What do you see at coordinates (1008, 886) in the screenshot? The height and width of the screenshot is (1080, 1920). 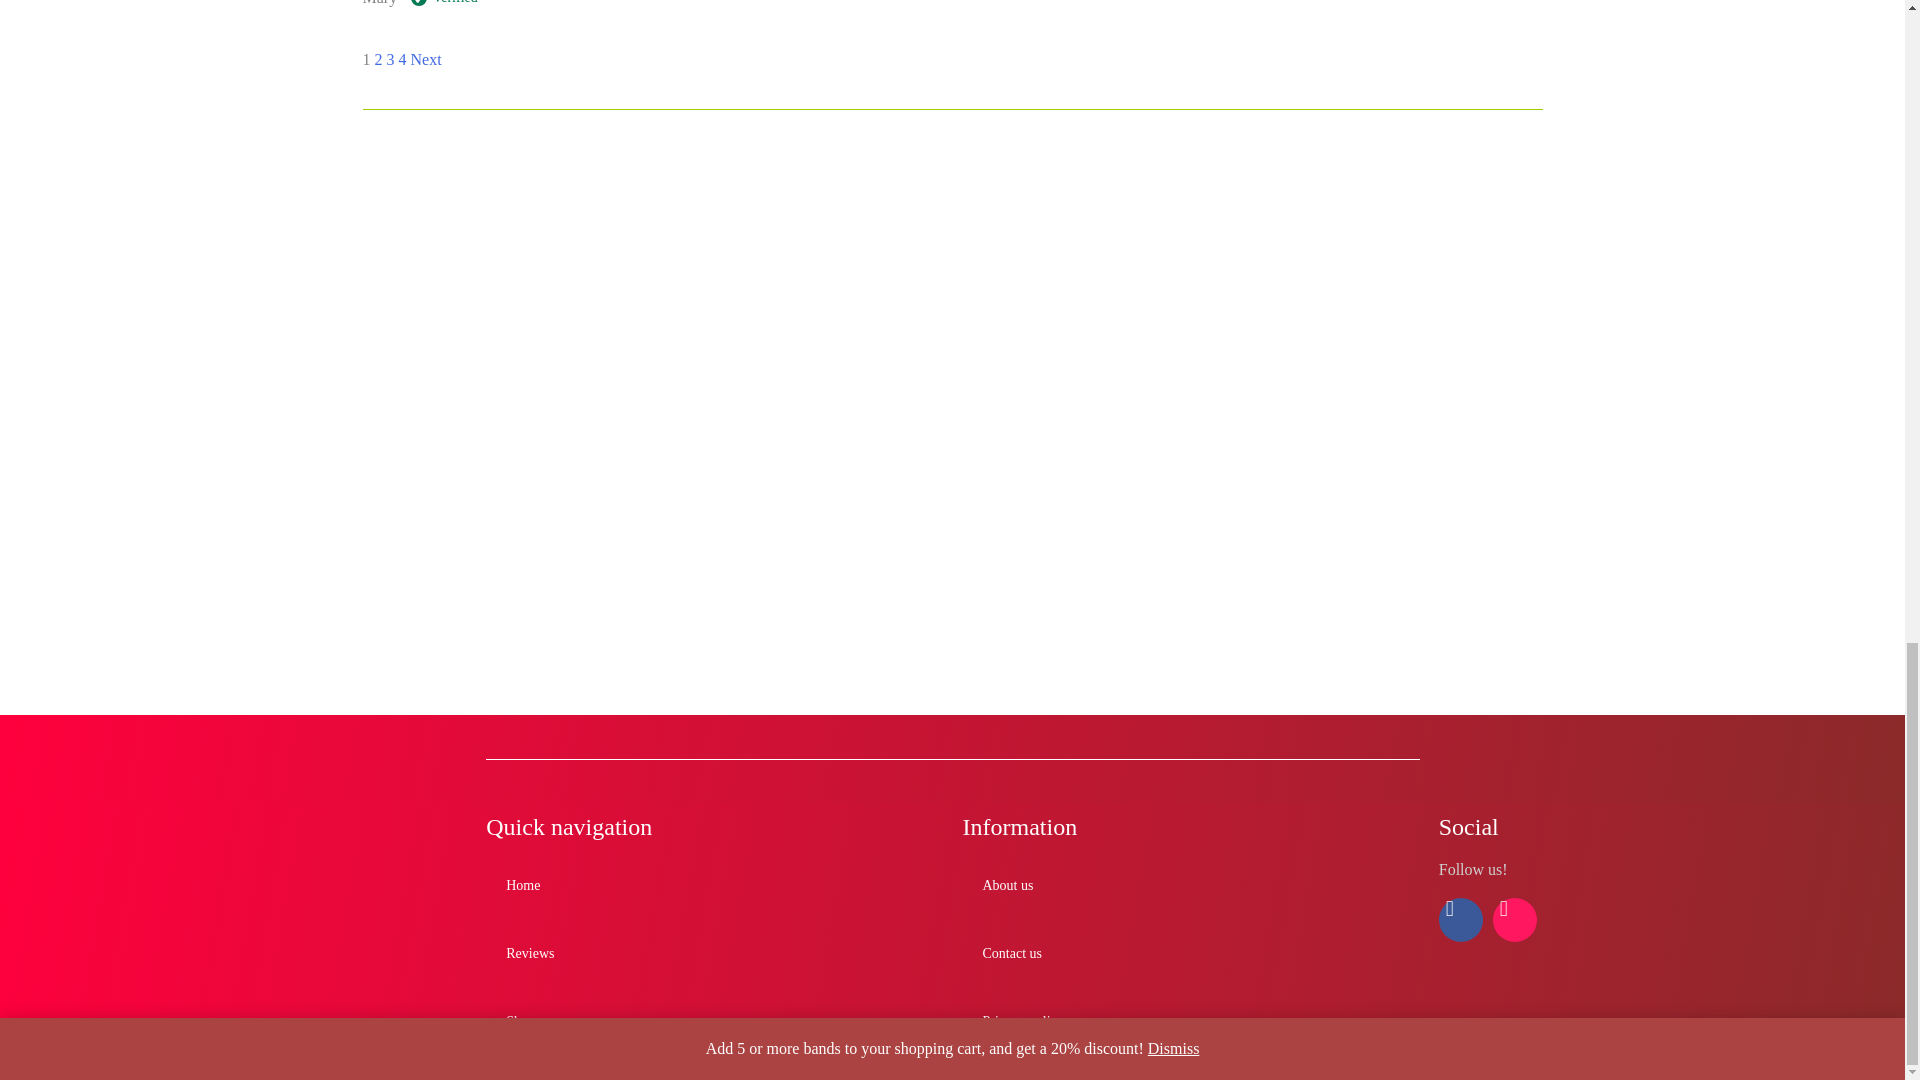 I see `About us` at bounding box center [1008, 886].